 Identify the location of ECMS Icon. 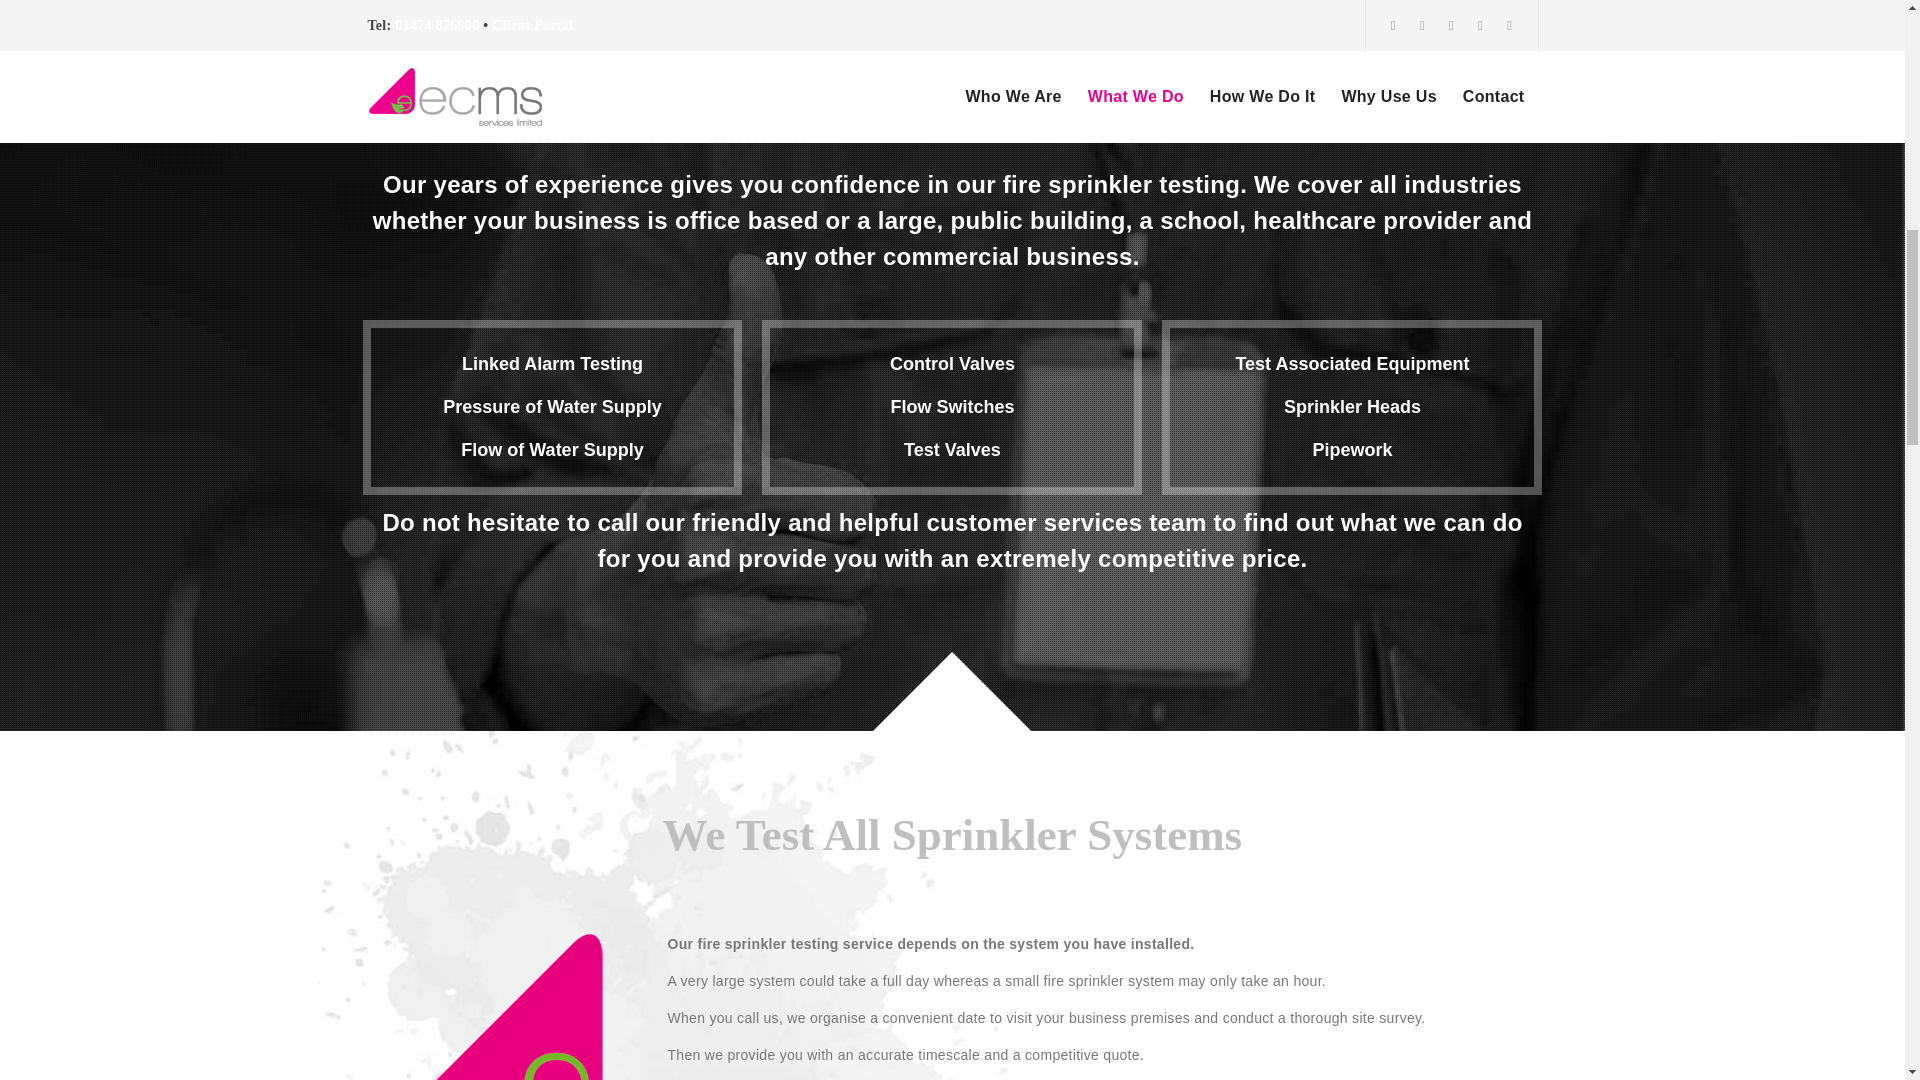
(502, 1007).